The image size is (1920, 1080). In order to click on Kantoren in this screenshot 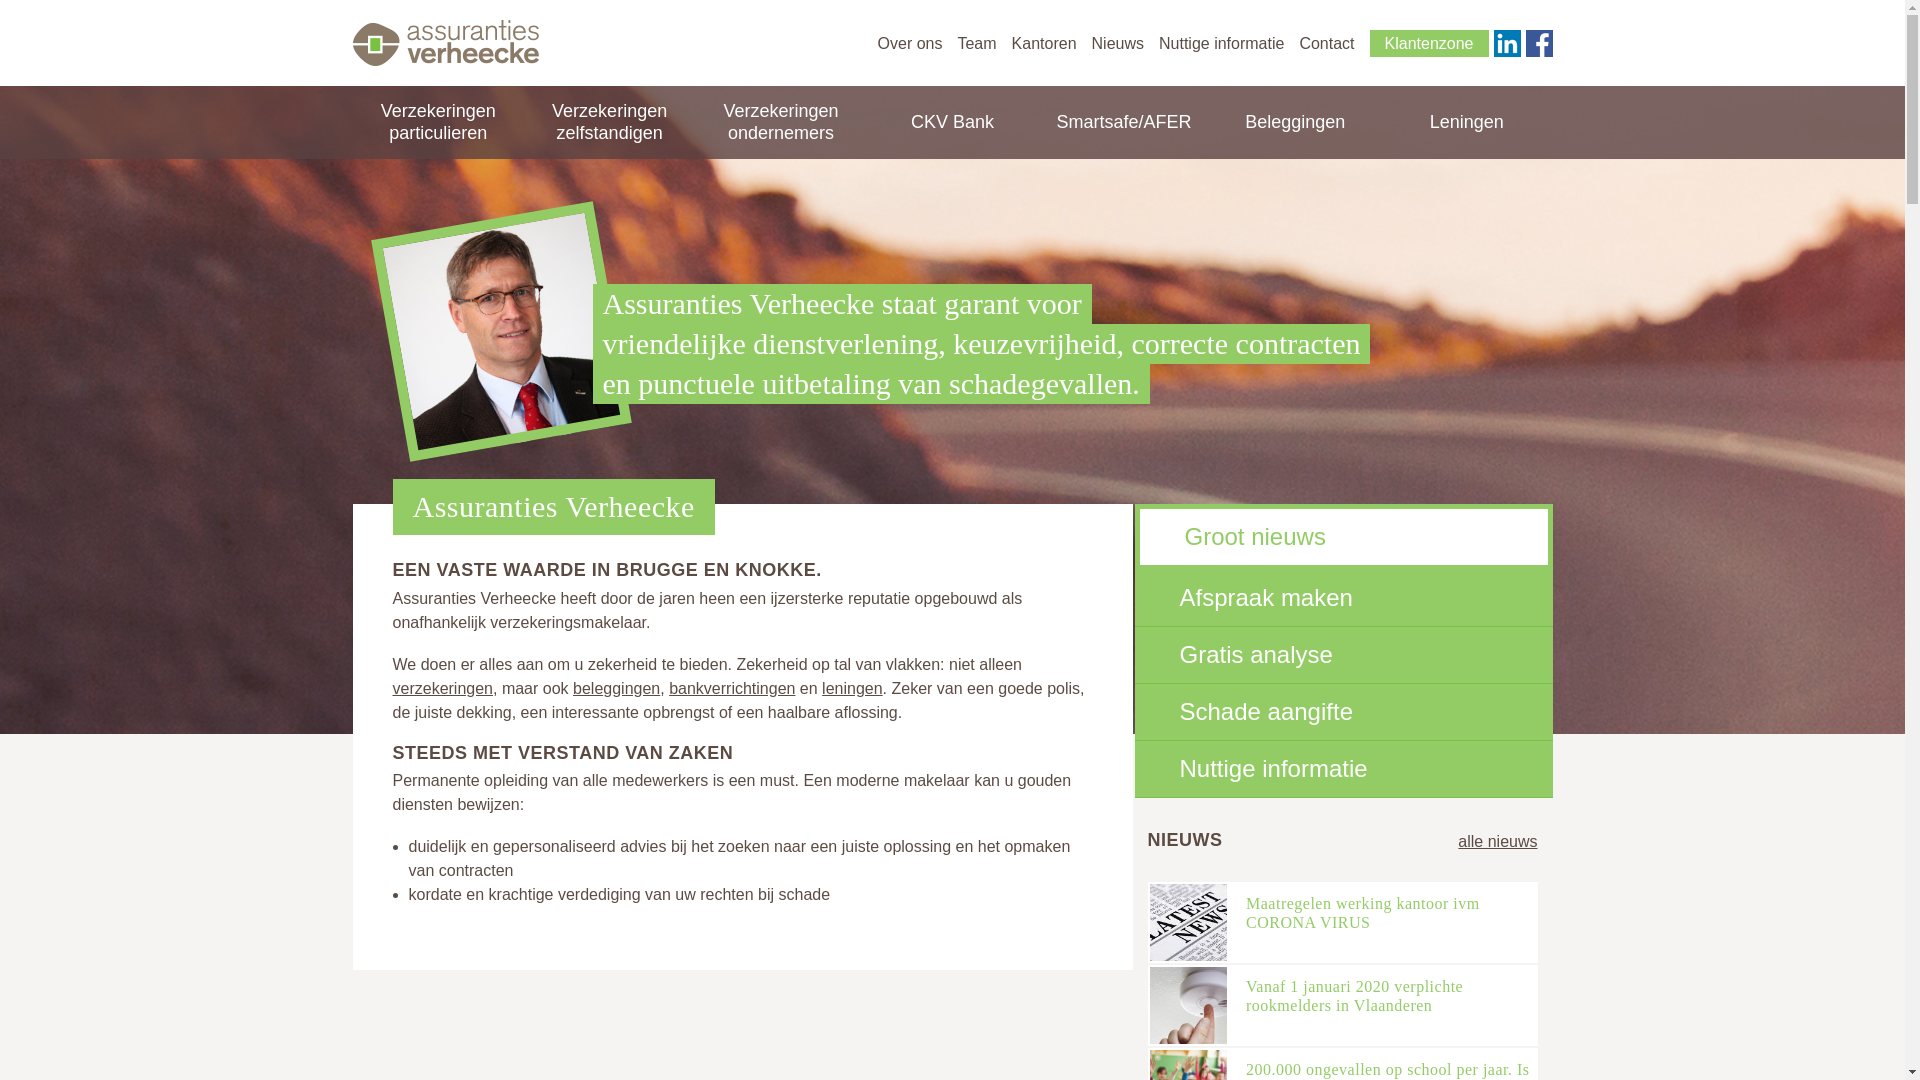, I will do `click(1044, 44)`.